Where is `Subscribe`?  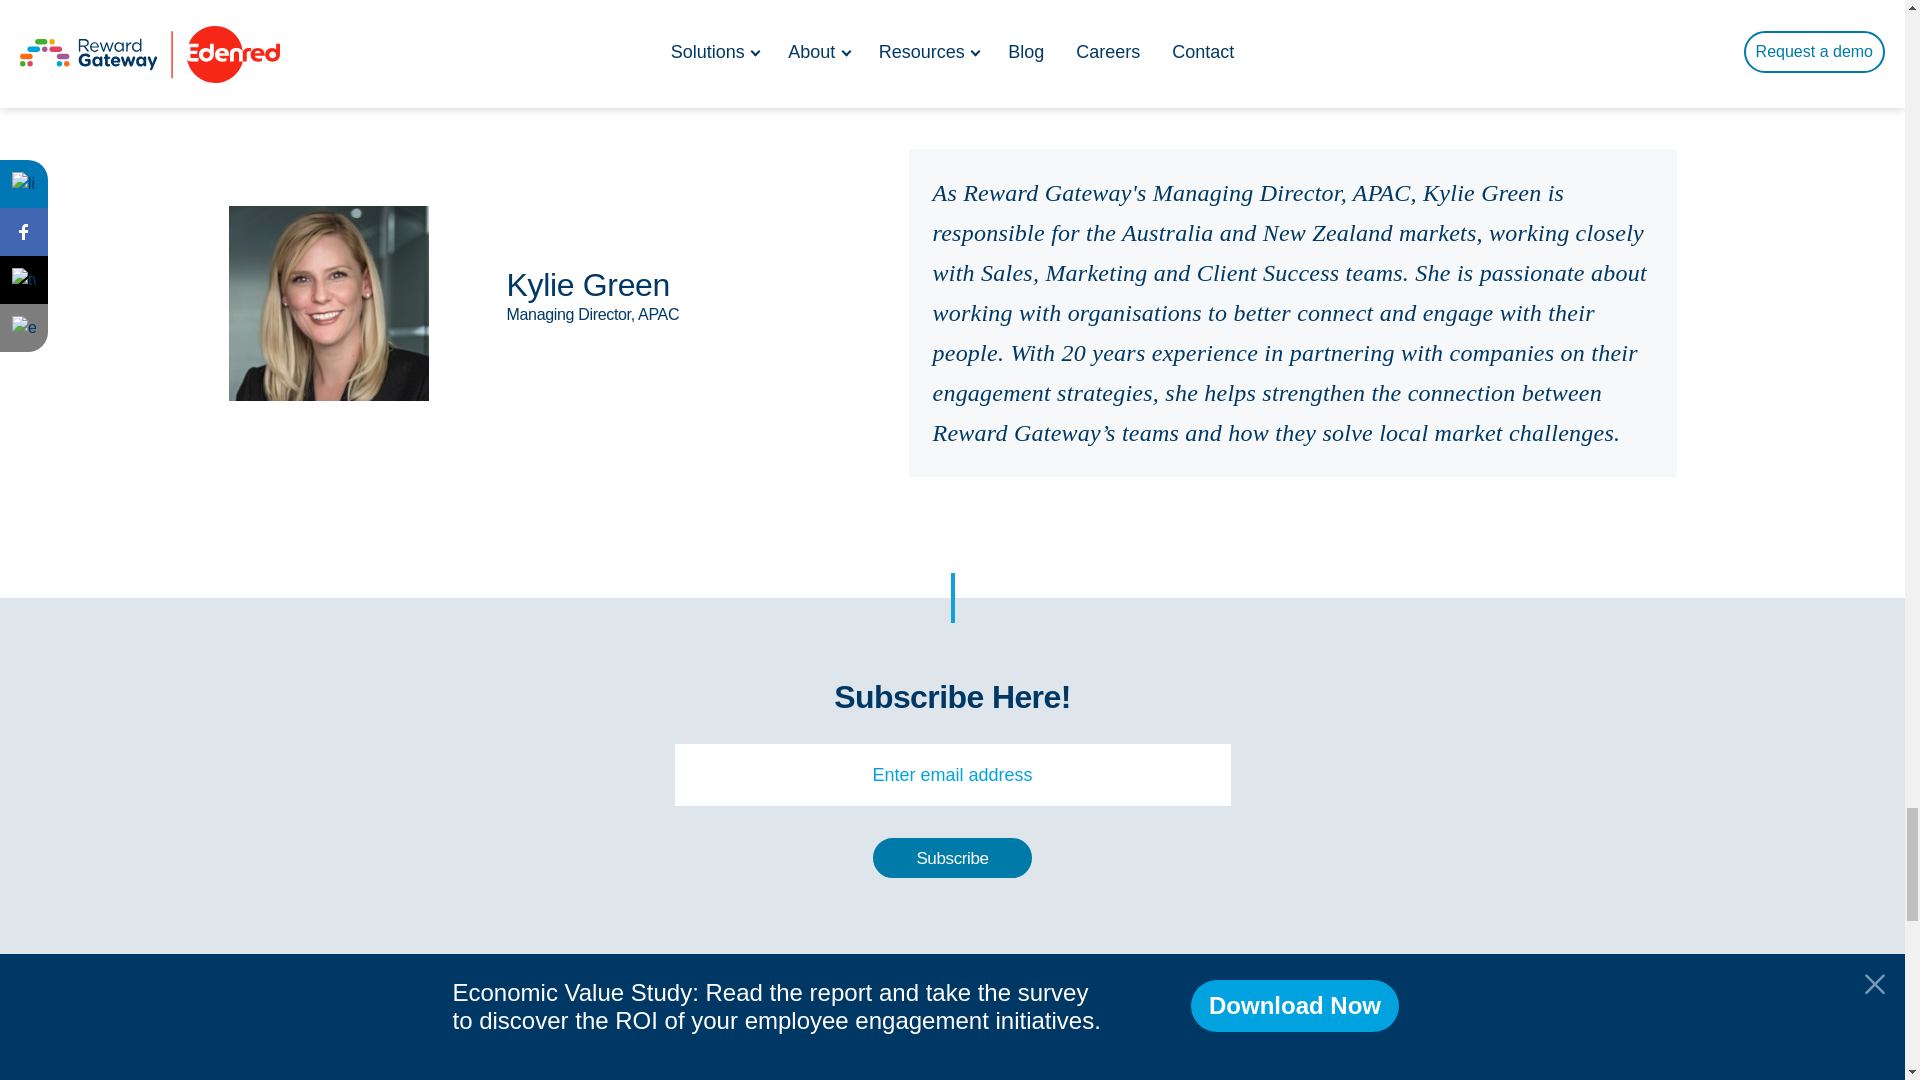
Subscribe is located at coordinates (952, 858).